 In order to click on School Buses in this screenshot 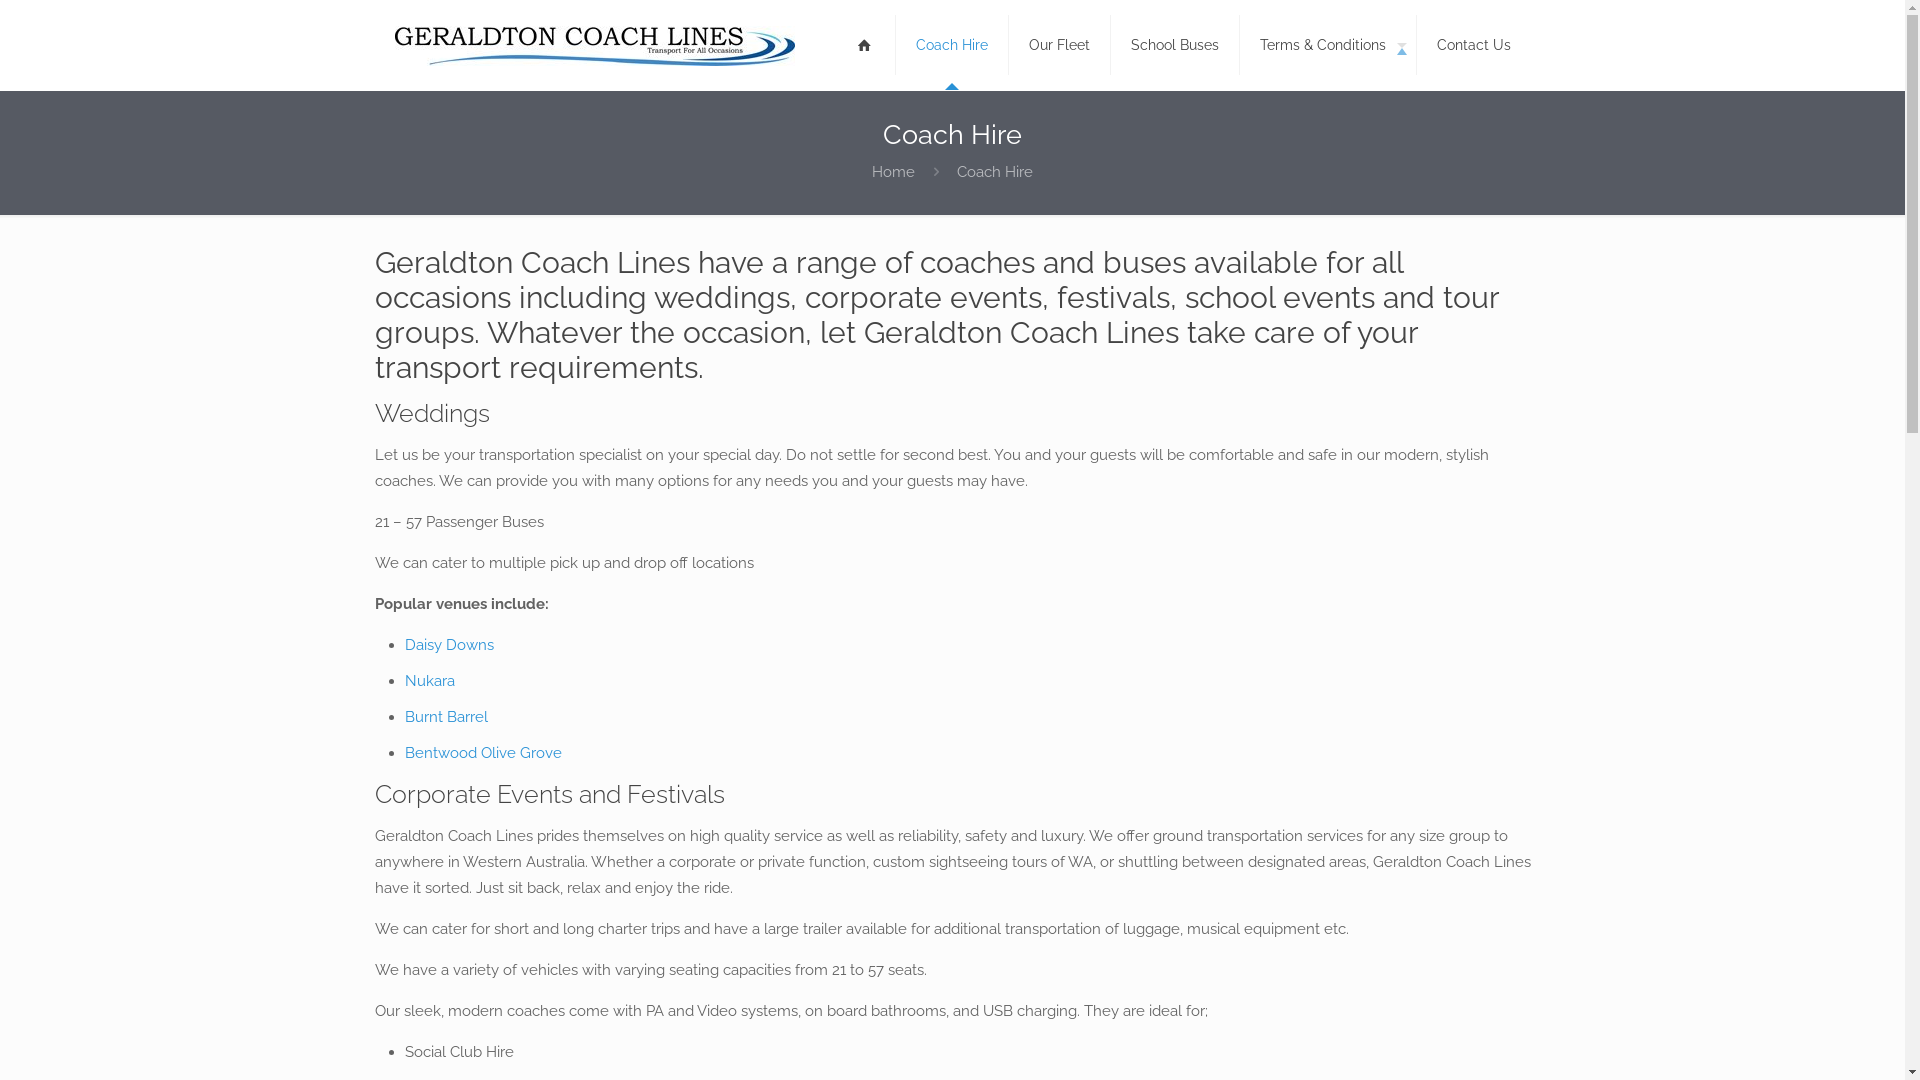, I will do `click(1174, 45)`.